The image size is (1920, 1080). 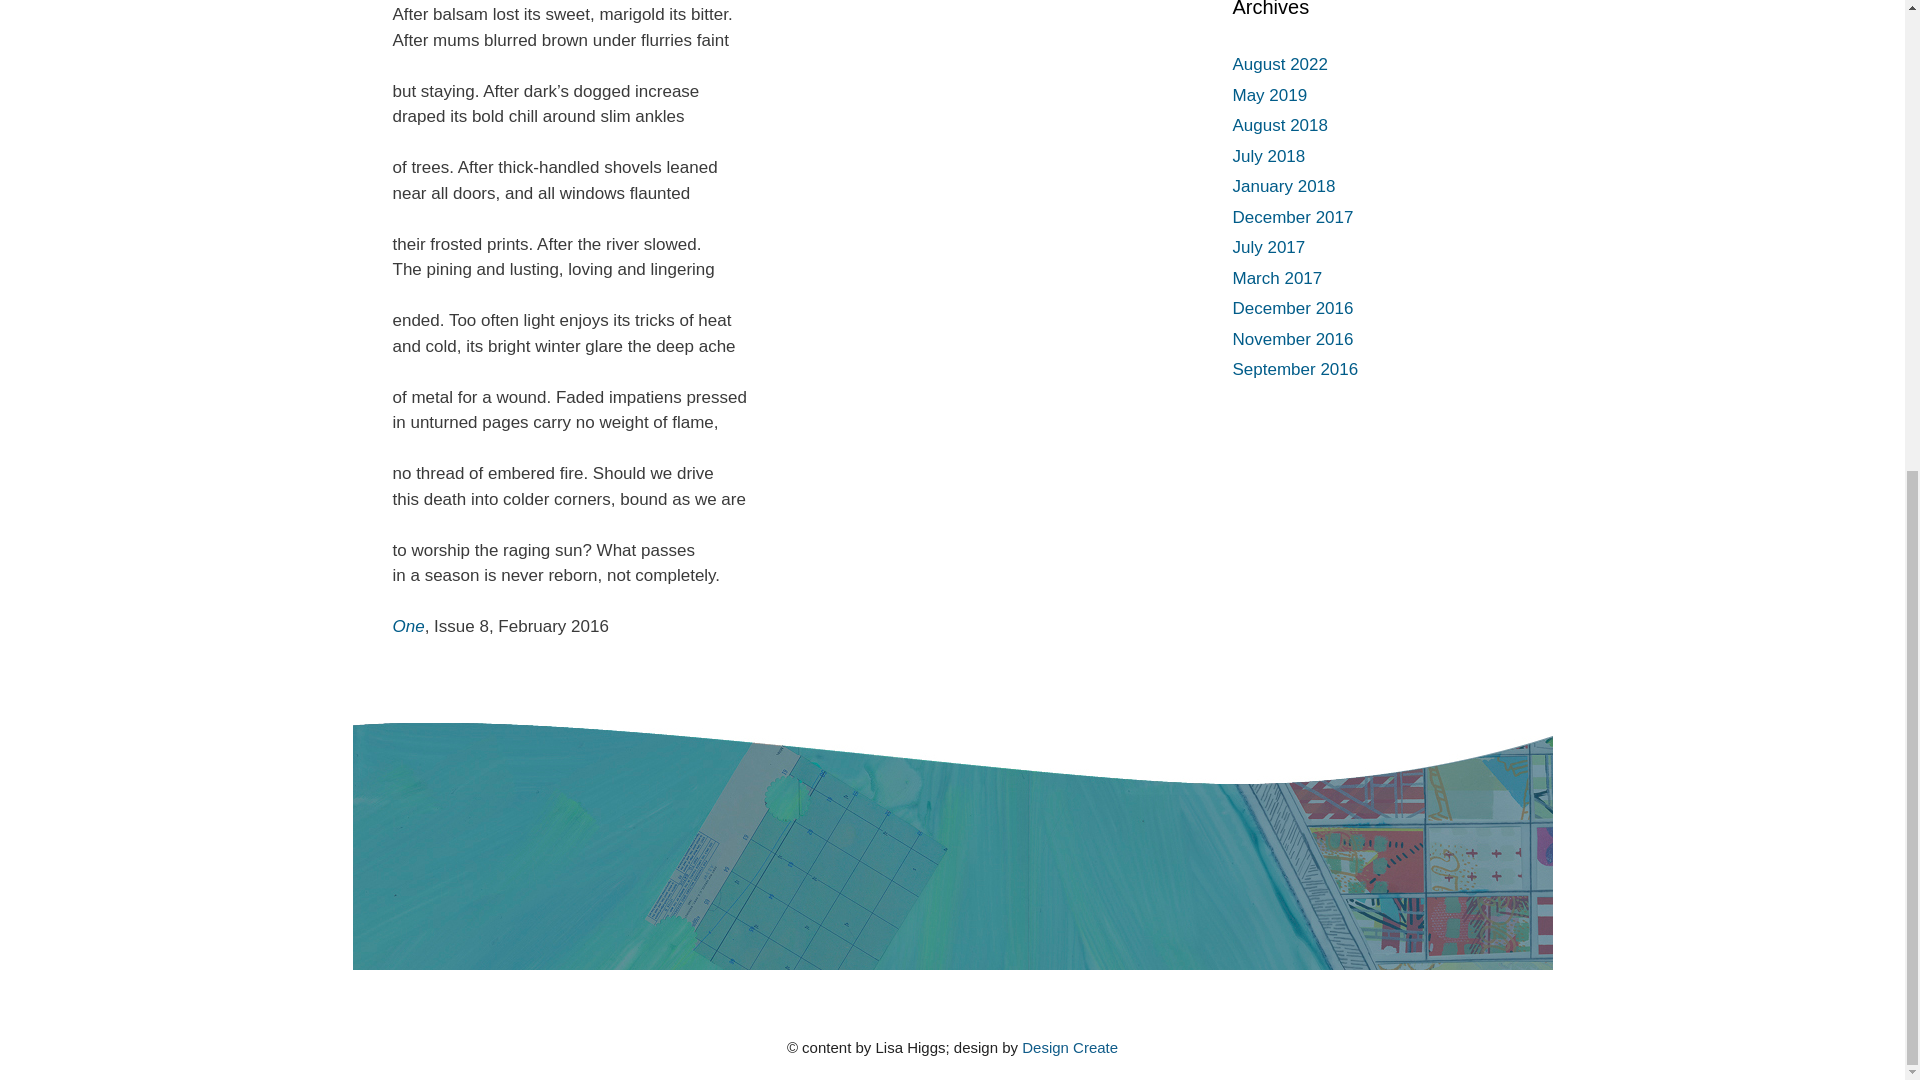 I want to click on March 2017, so click(x=1277, y=277).